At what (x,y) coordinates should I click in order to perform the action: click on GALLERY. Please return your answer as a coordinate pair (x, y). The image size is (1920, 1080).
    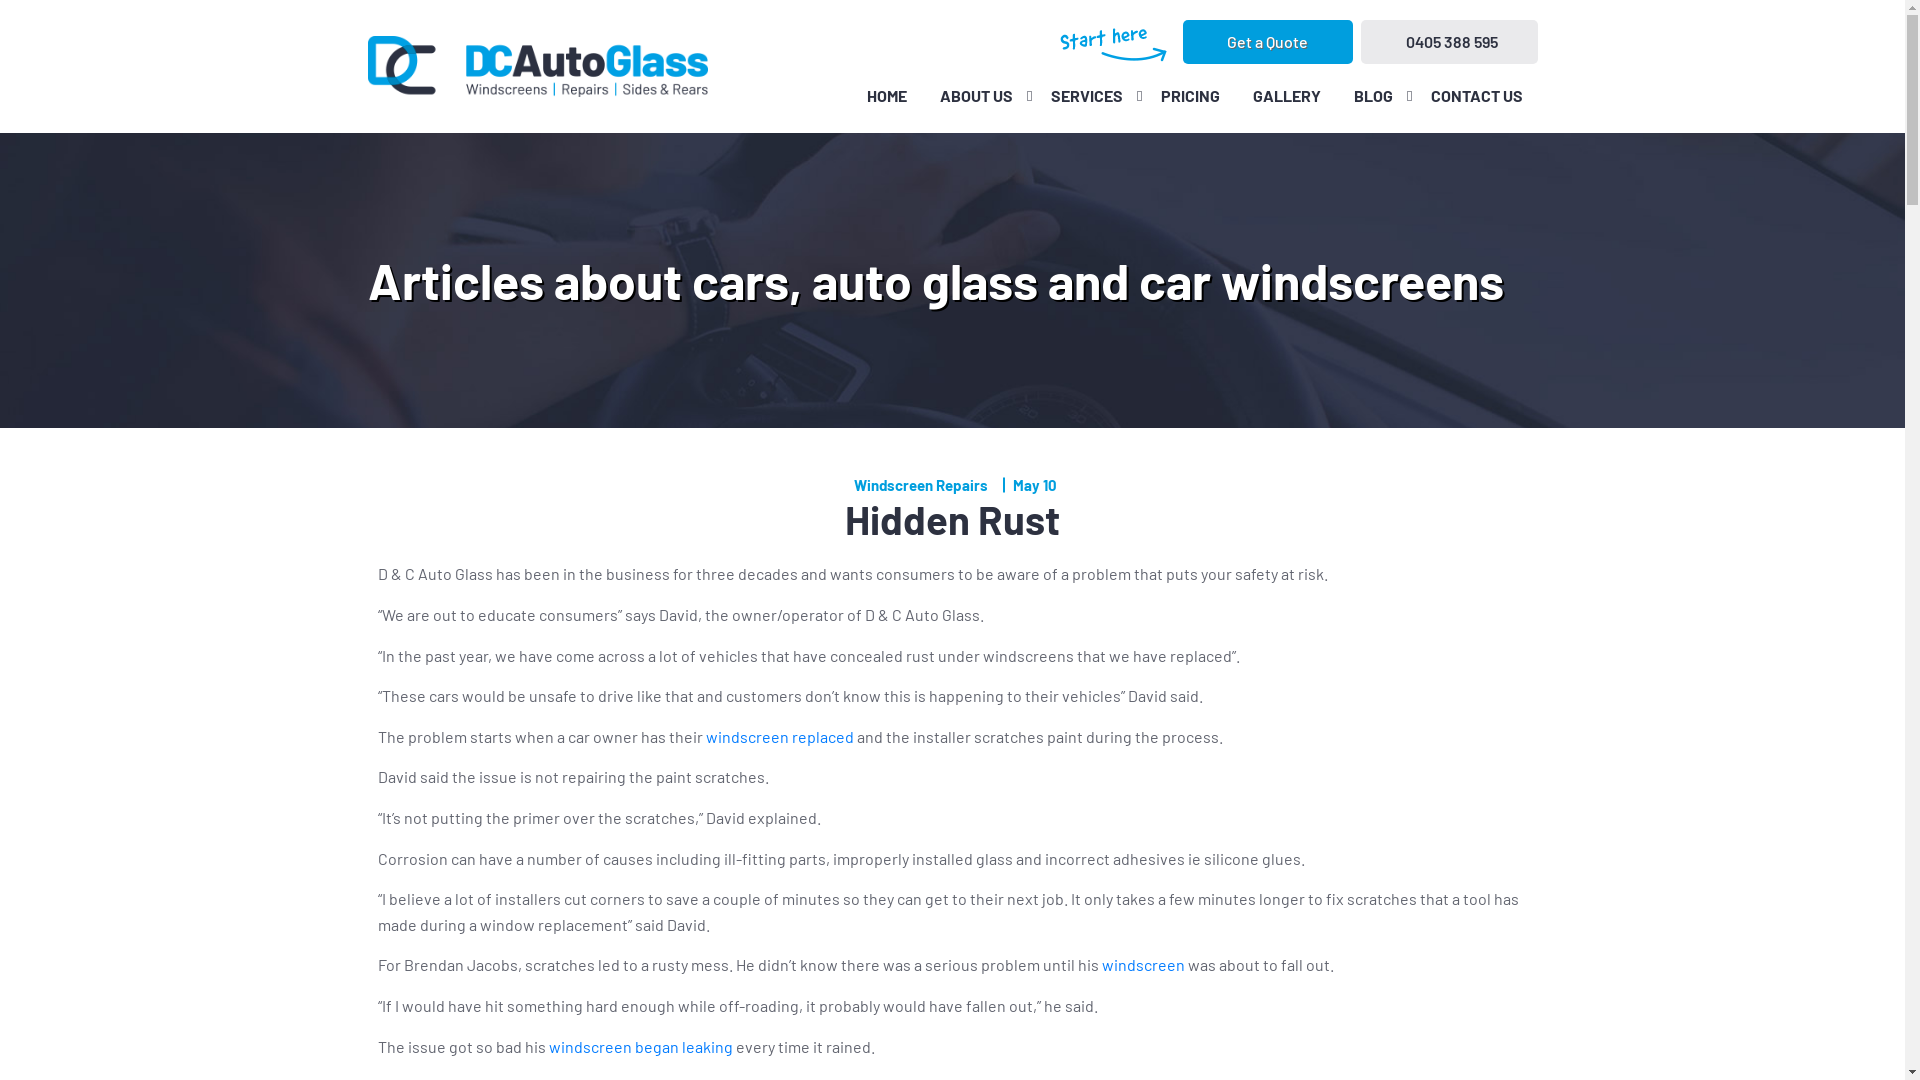
    Looking at the image, I should click on (1287, 96).